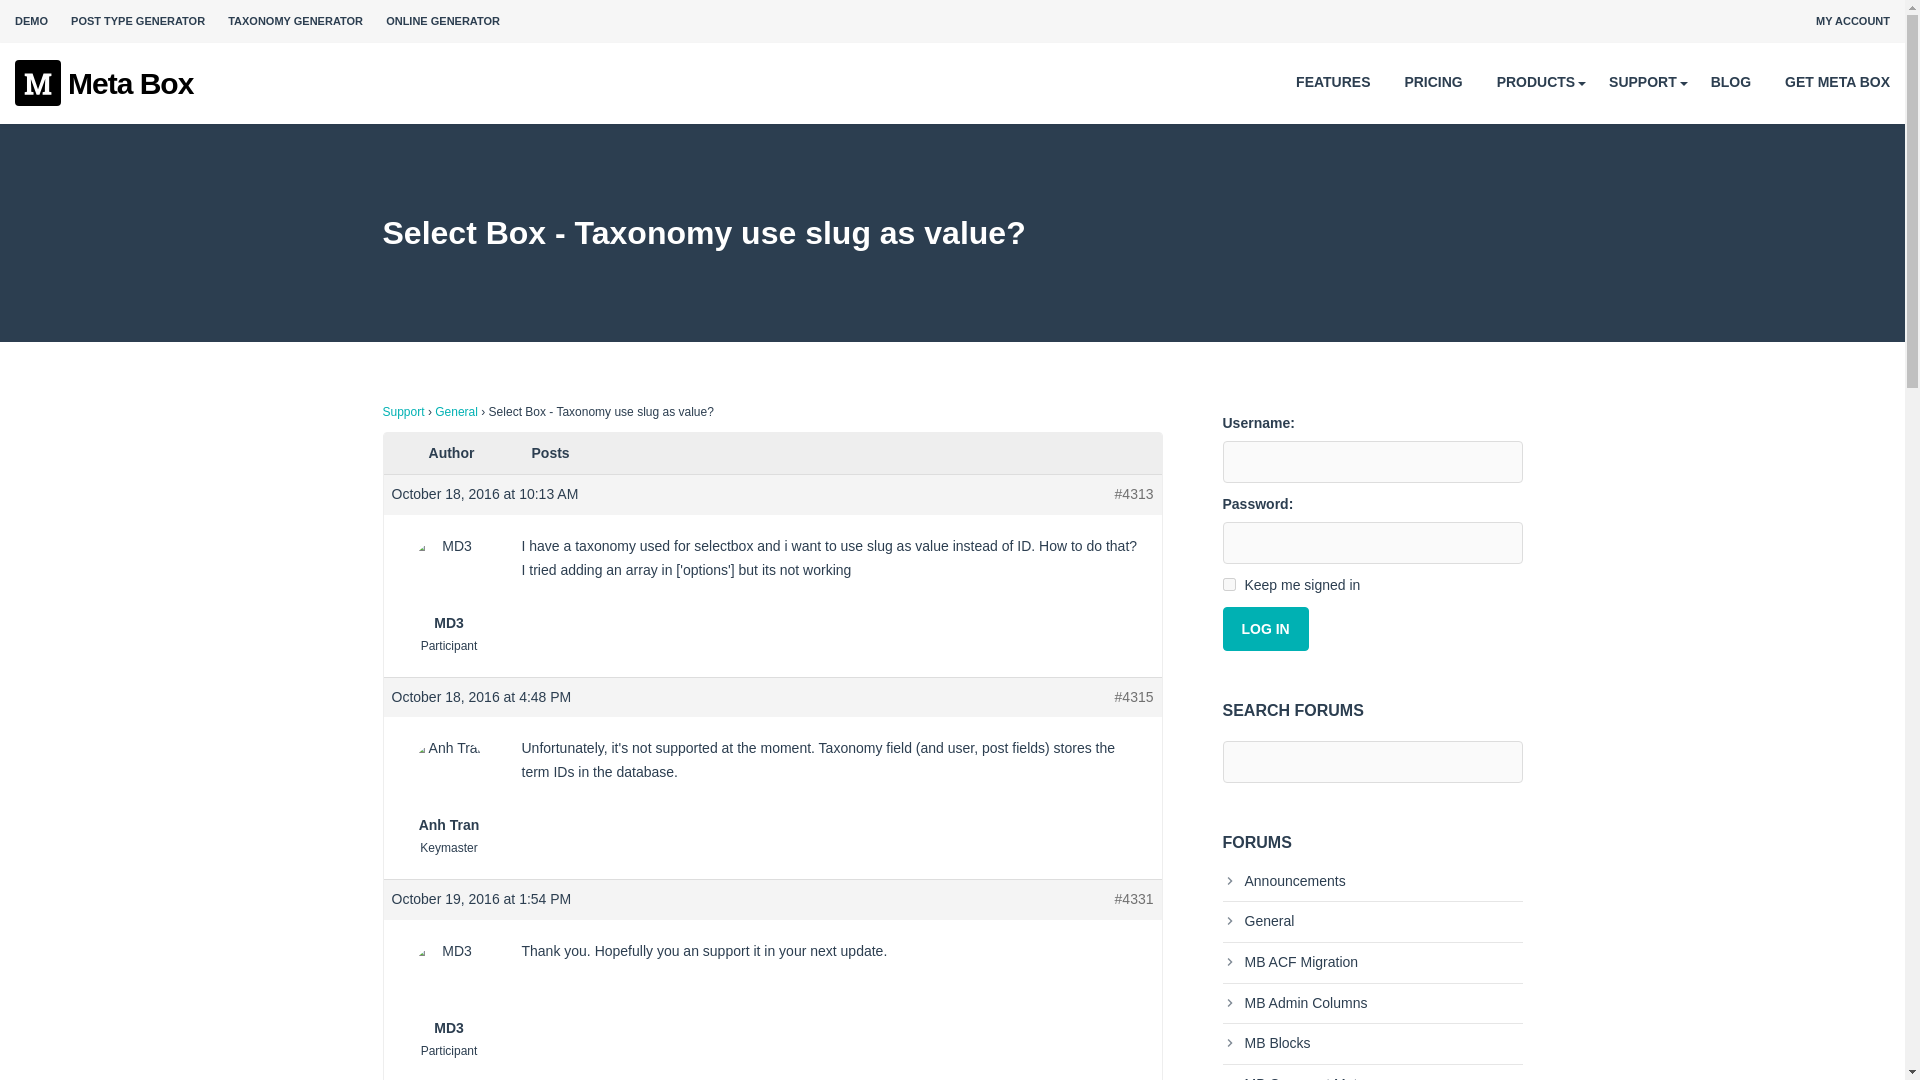 The width and height of the screenshot is (1920, 1080). I want to click on PRODUCTS, so click(1536, 82).